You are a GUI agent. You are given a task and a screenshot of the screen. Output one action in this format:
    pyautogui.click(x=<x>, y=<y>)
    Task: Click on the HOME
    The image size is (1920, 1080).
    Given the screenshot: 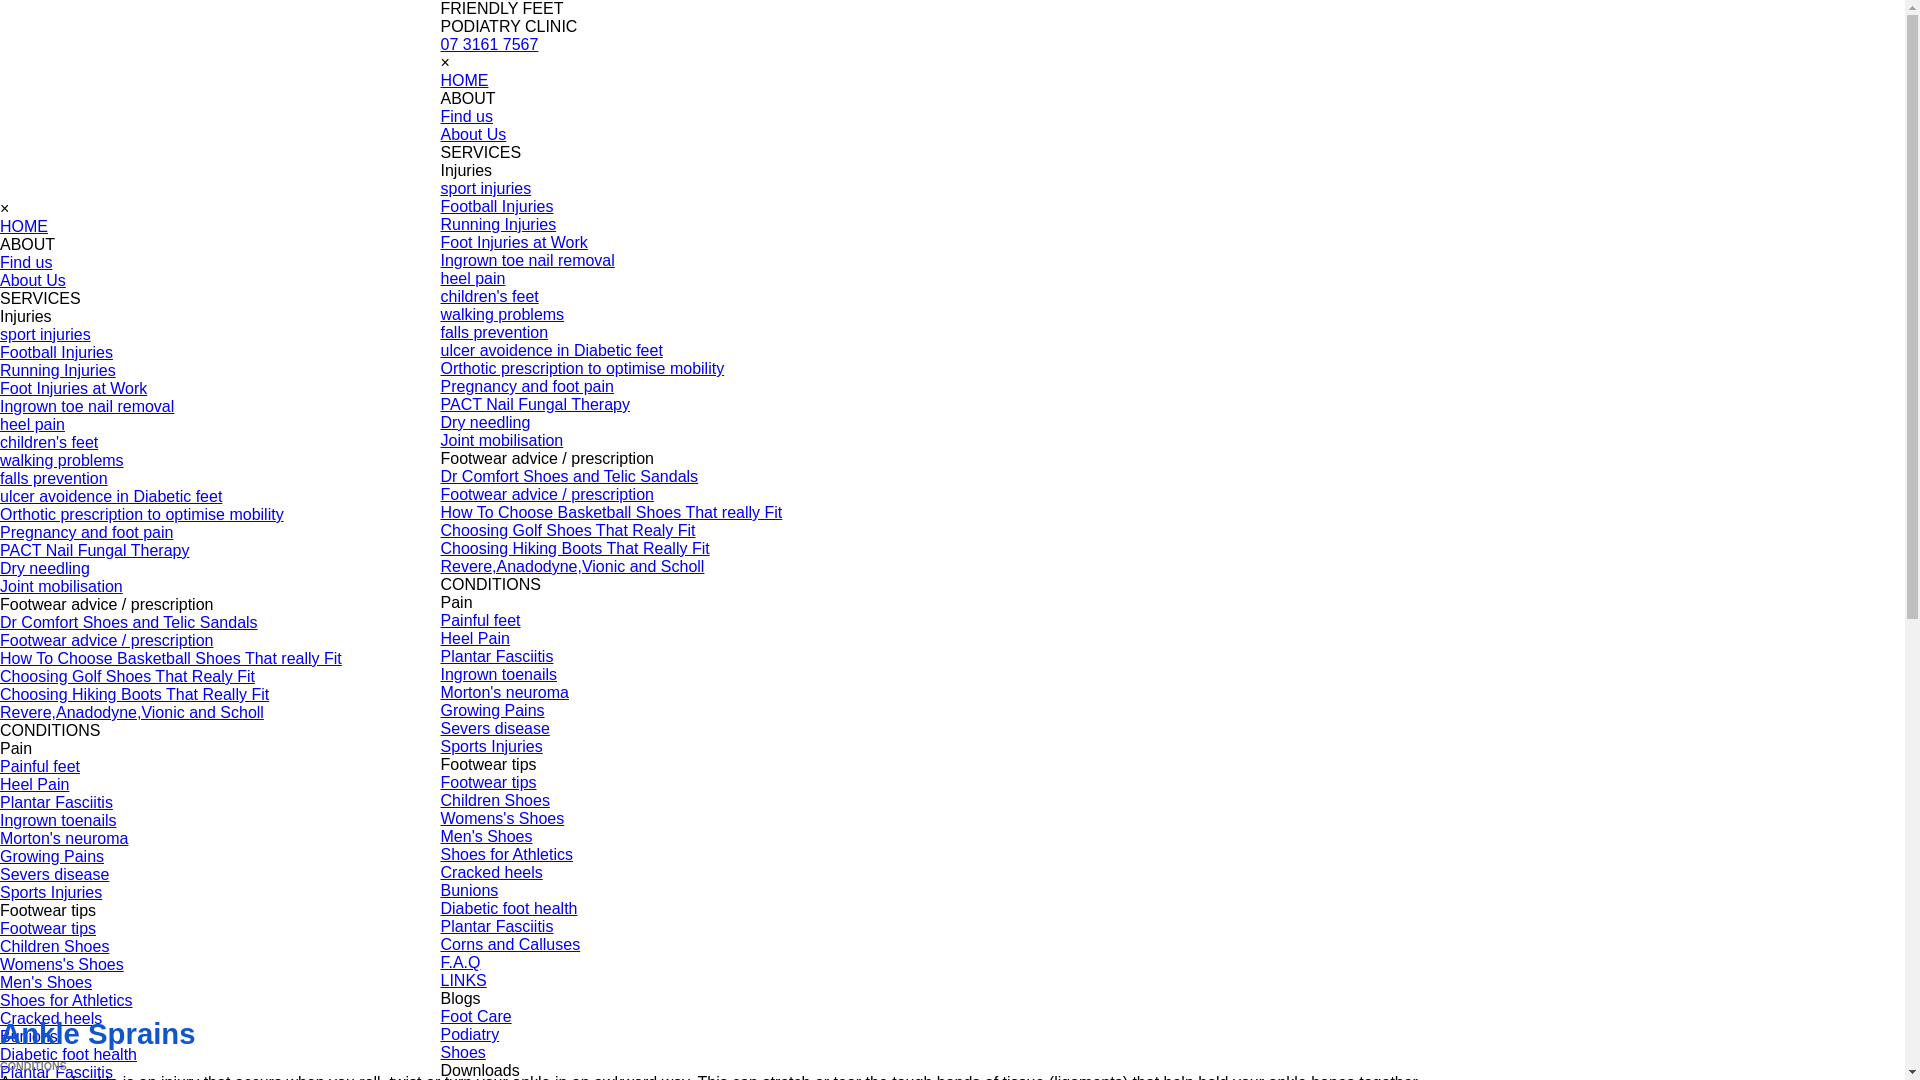 What is the action you would take?
    pyautogui.click(x=464, y=80)
    